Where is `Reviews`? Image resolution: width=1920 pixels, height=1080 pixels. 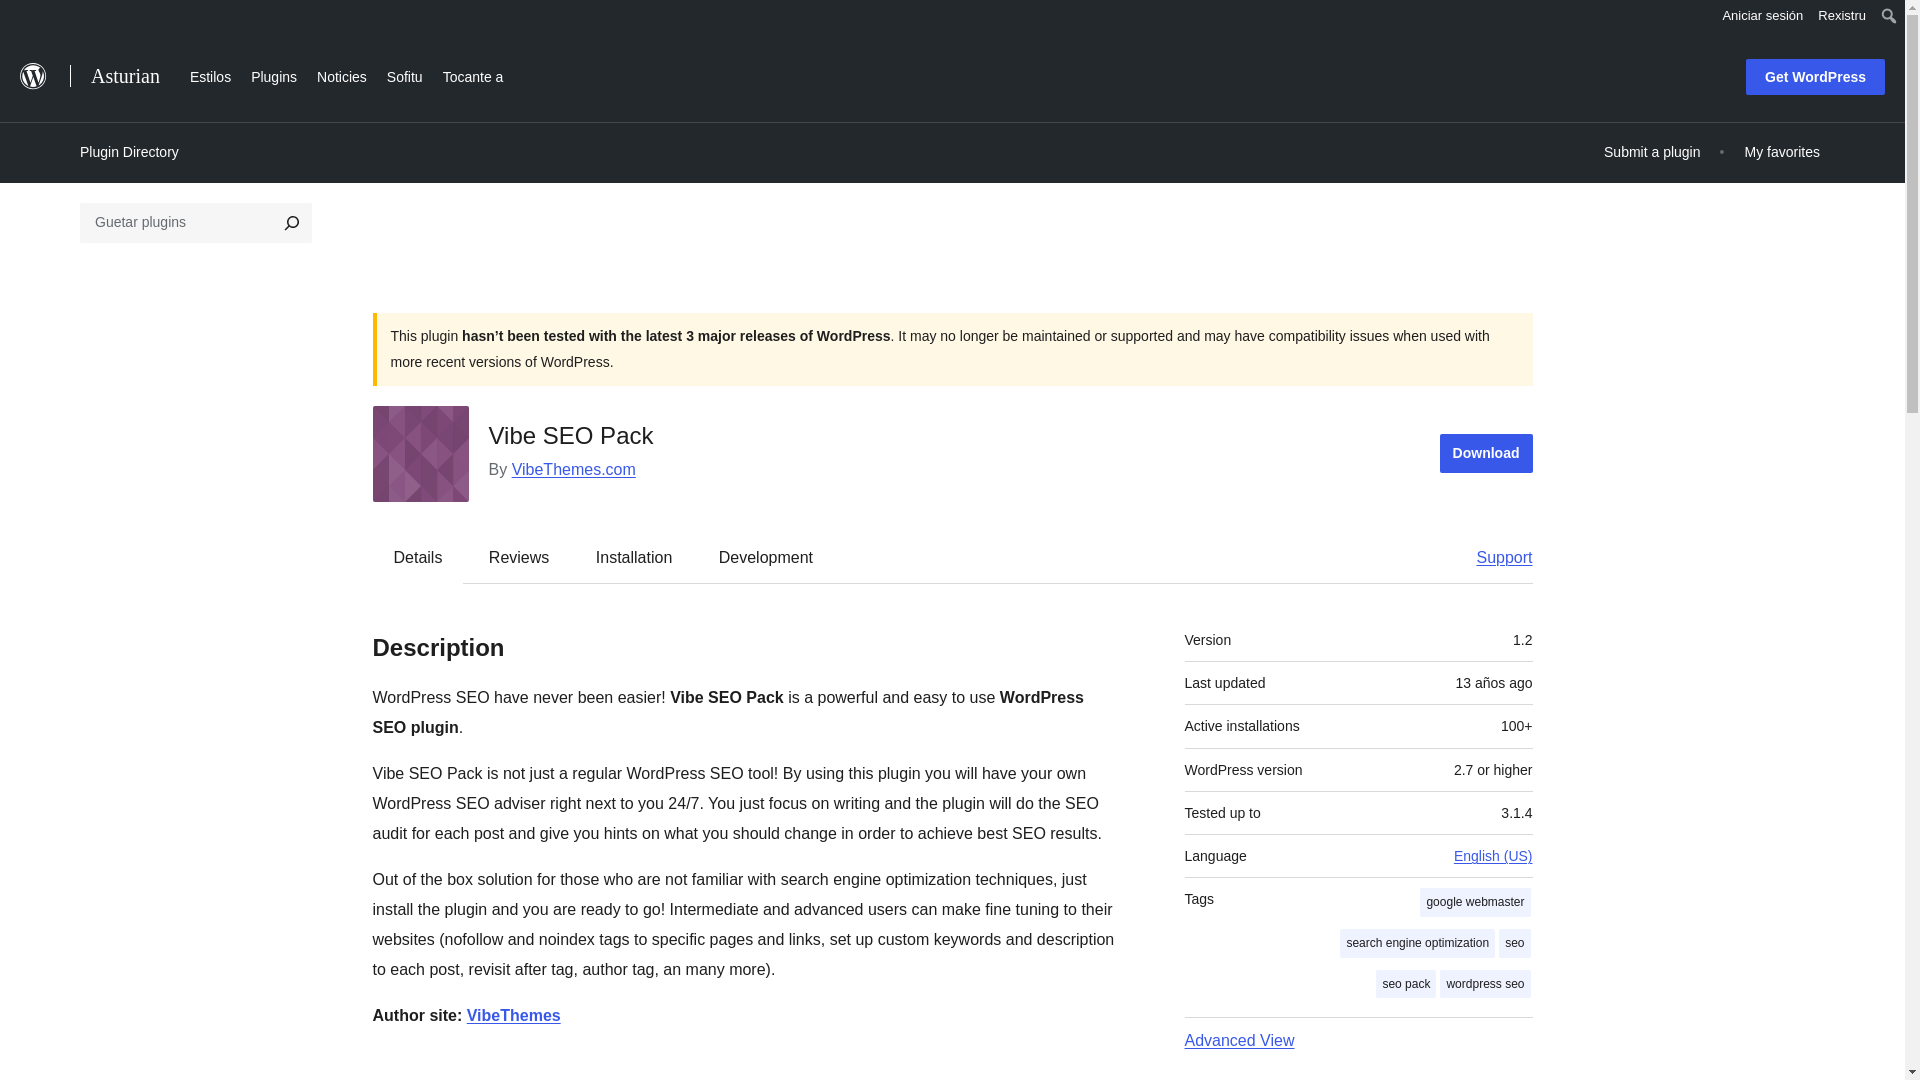
Reviews is located at coordinates (518, 557).